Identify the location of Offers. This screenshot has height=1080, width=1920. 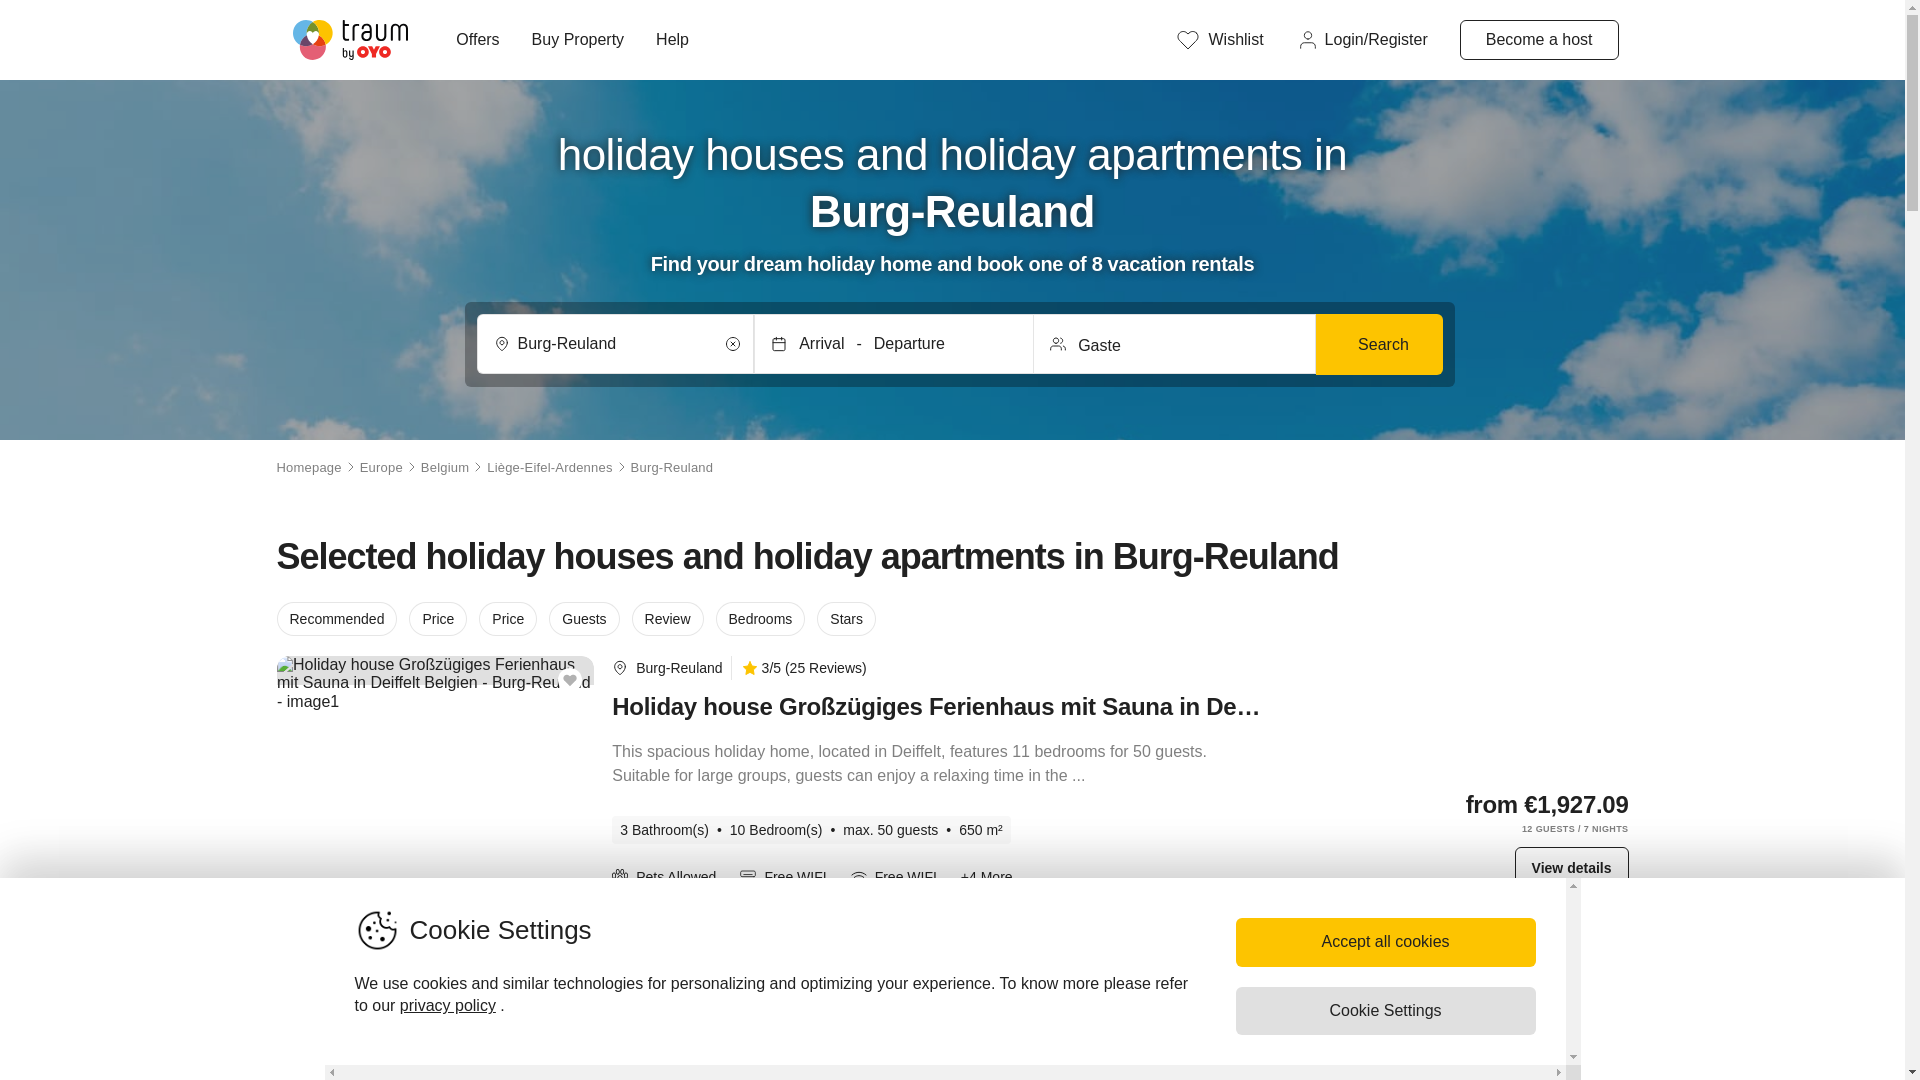
(476, 40).